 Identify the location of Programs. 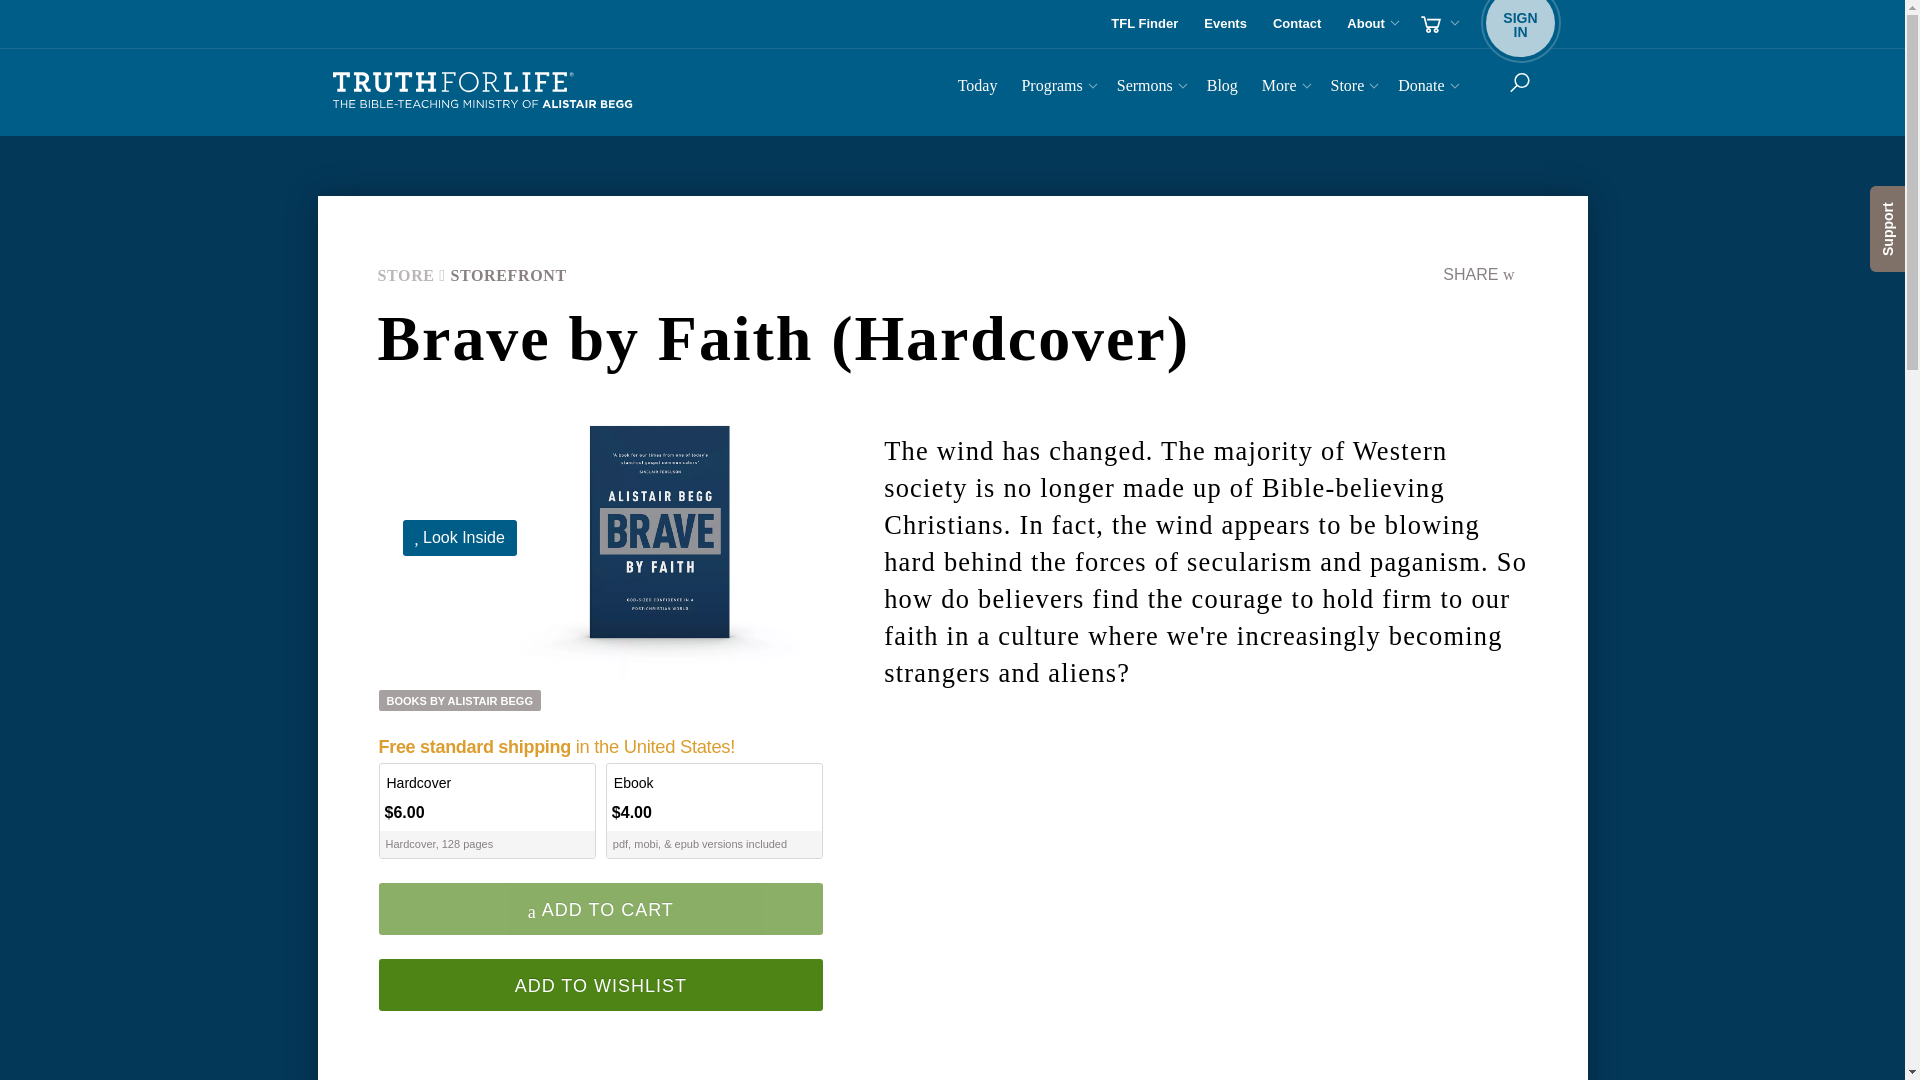
(1520, 24).